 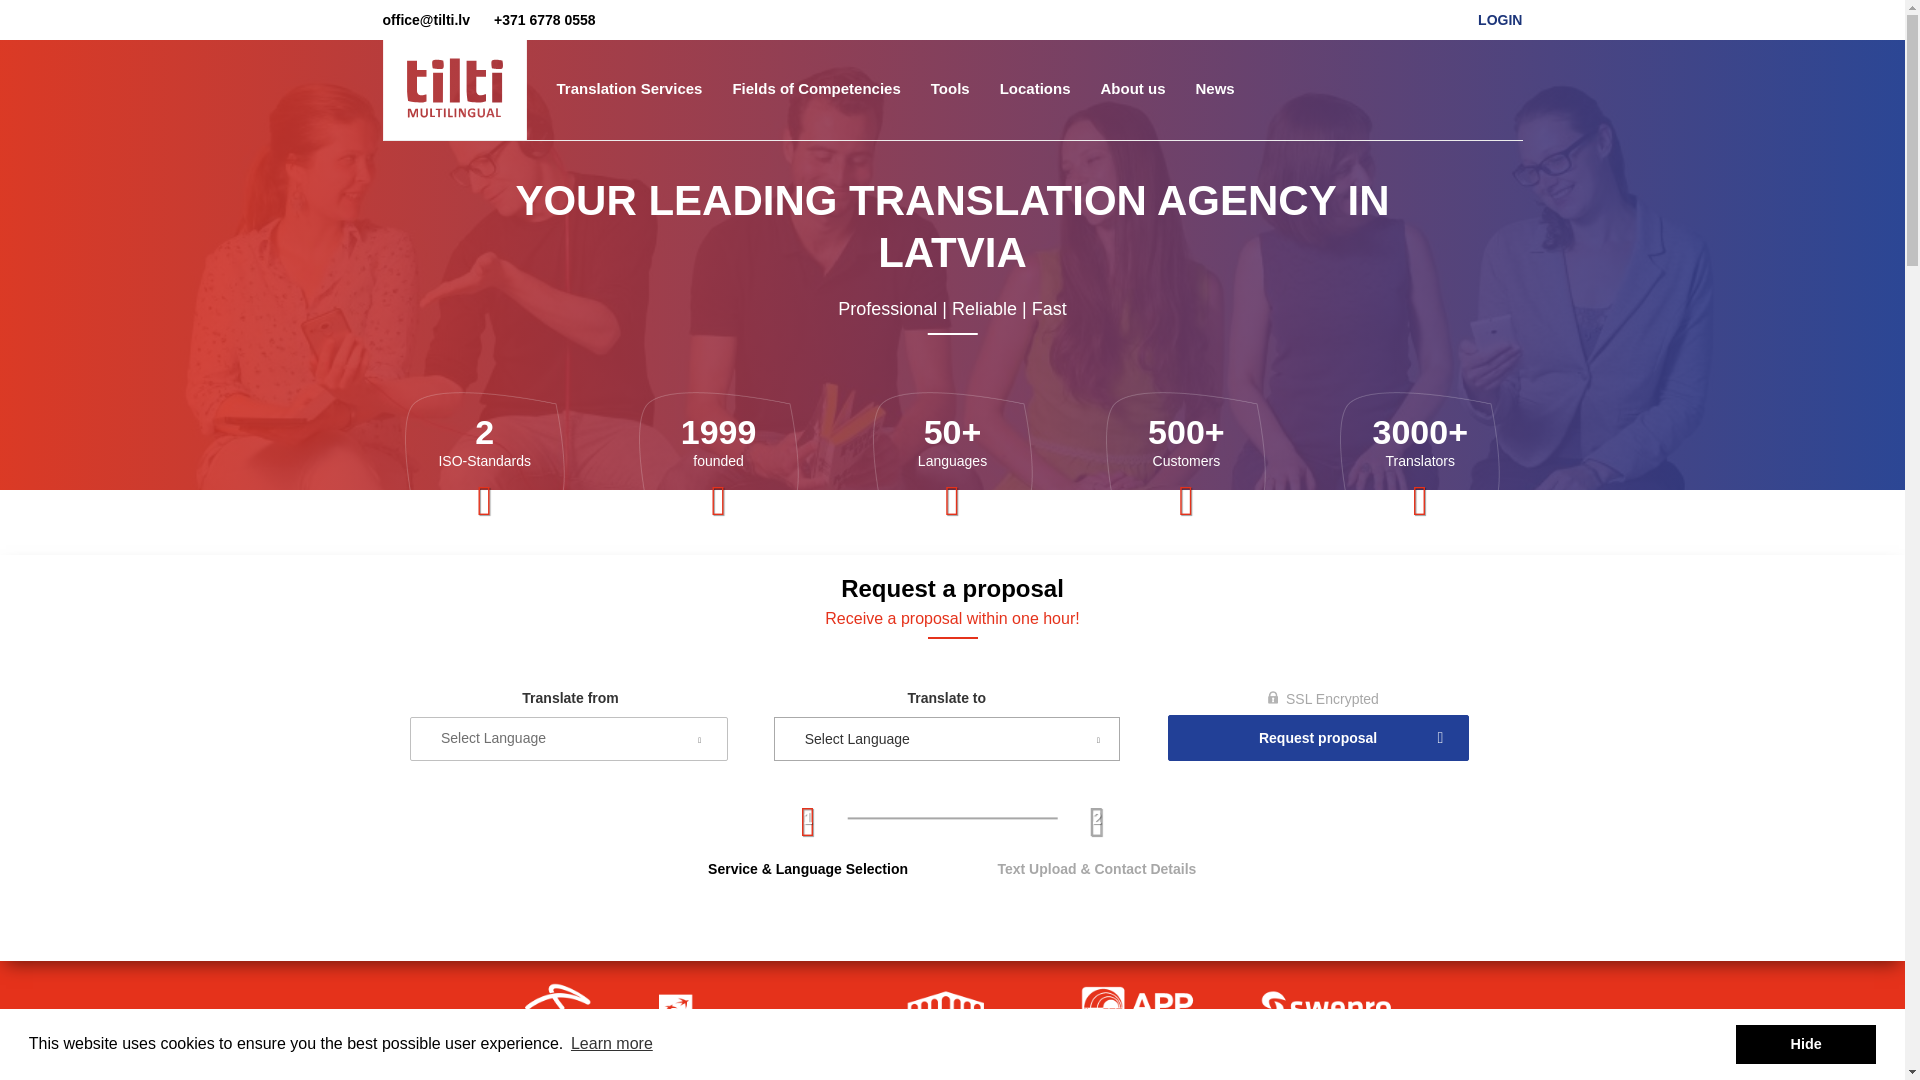 I want to click on Locations, so click(x=1035, y=88).